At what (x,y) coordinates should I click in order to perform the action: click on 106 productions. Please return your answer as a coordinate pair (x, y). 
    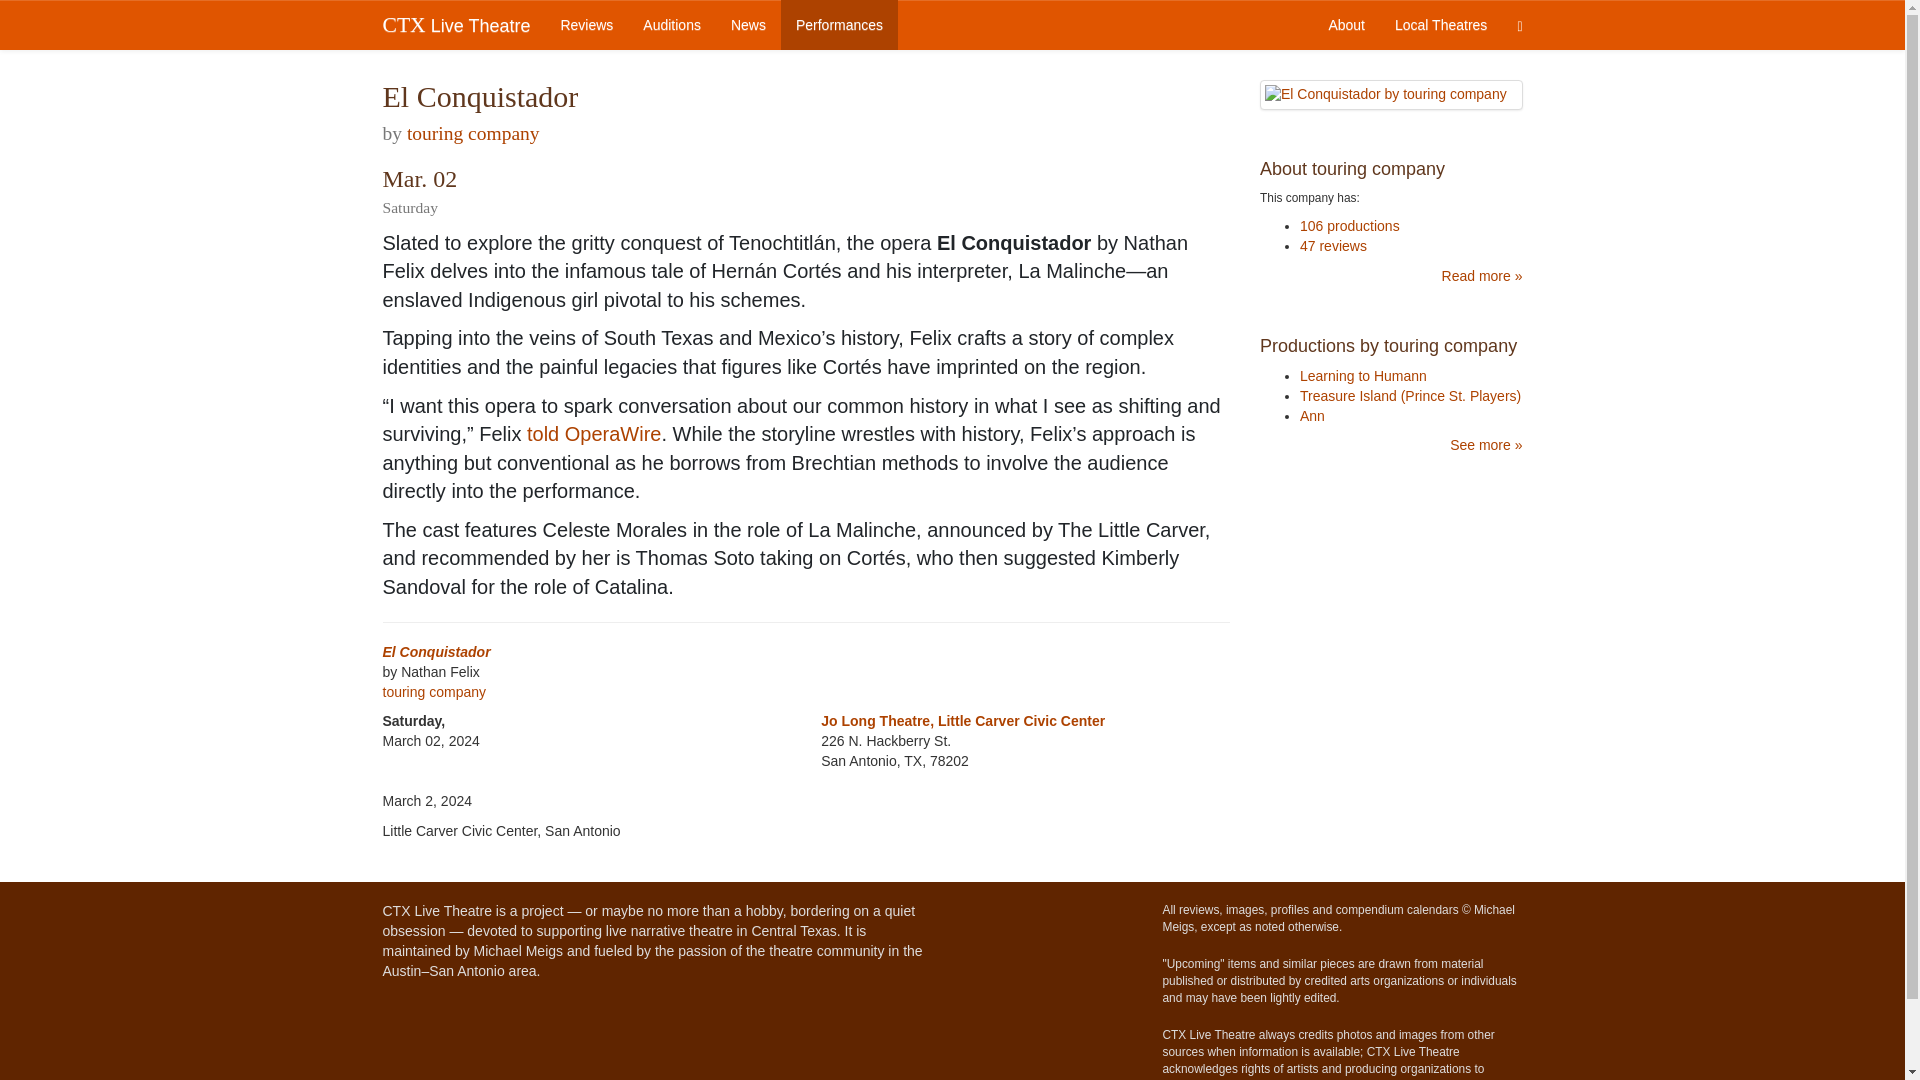
    Looking at the image, I should click on (1349, 226).